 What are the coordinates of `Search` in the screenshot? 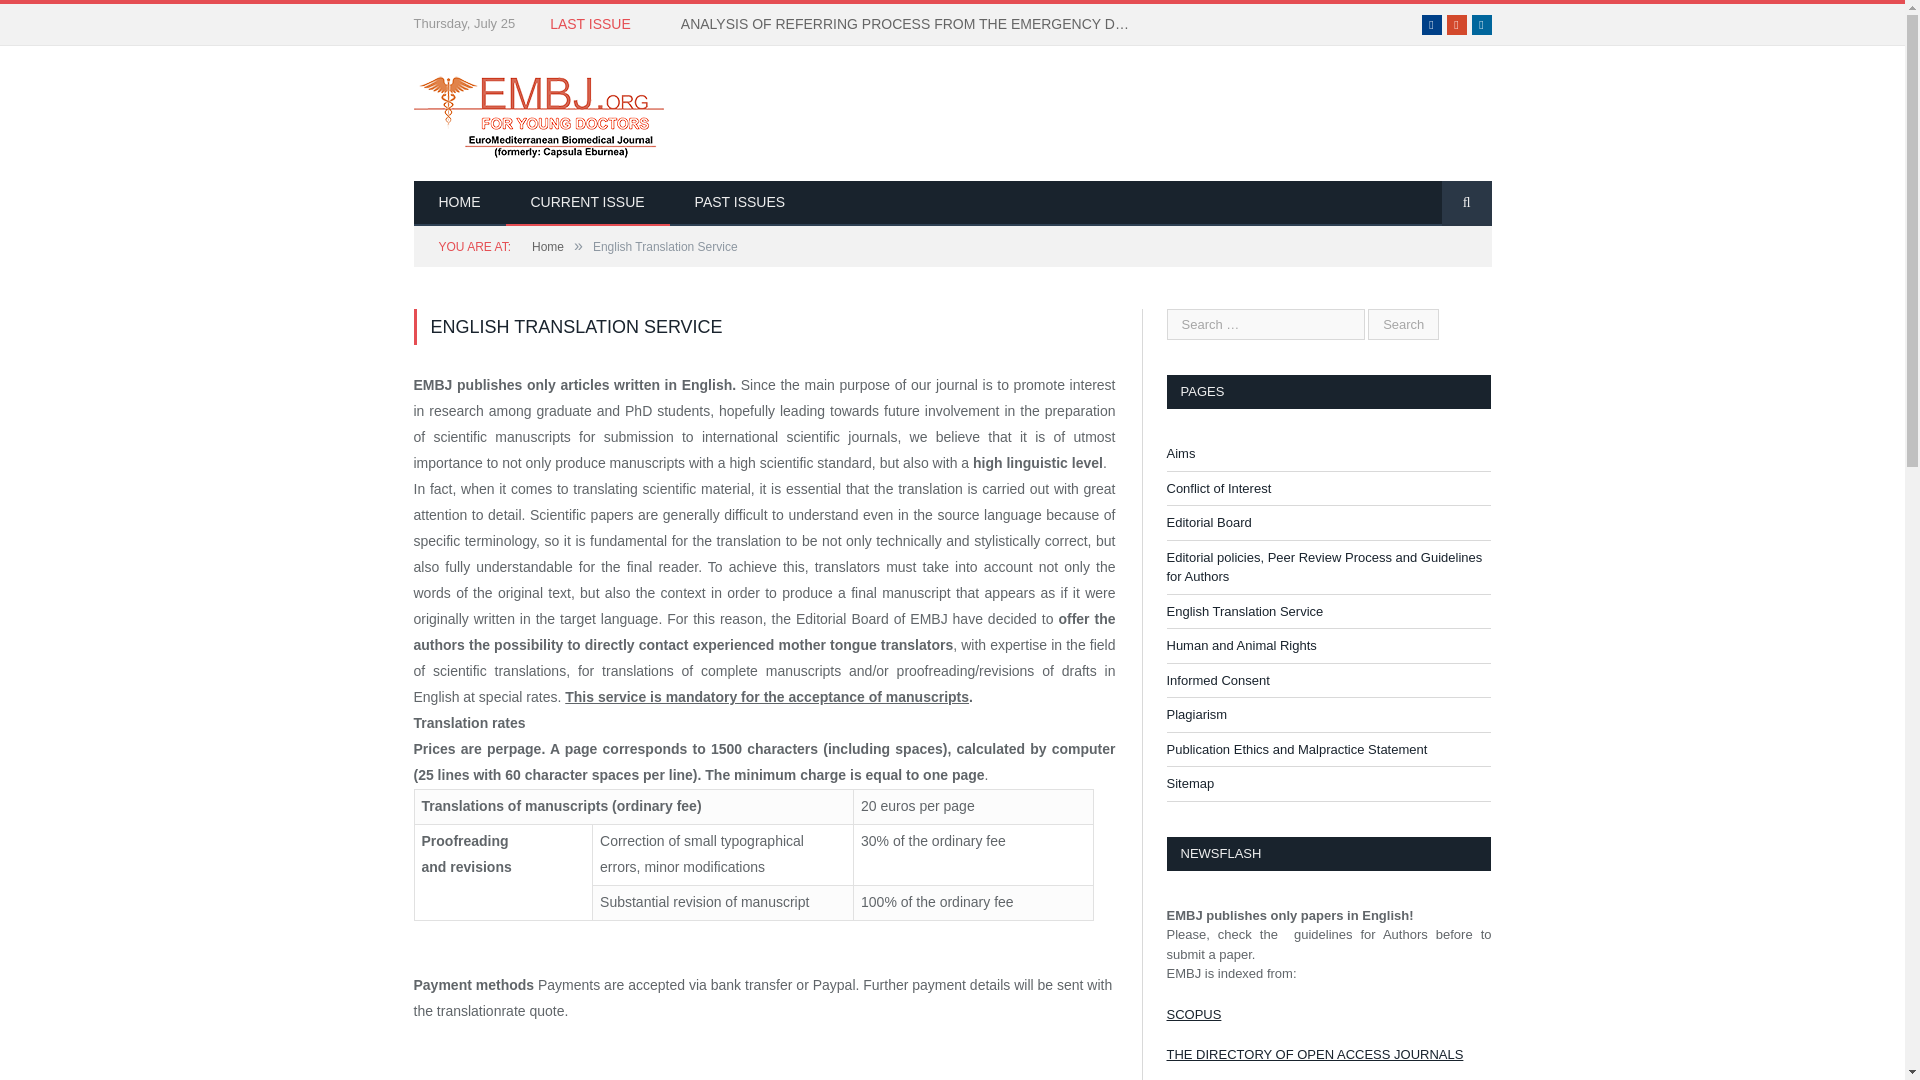 It's located at (1402, 324).